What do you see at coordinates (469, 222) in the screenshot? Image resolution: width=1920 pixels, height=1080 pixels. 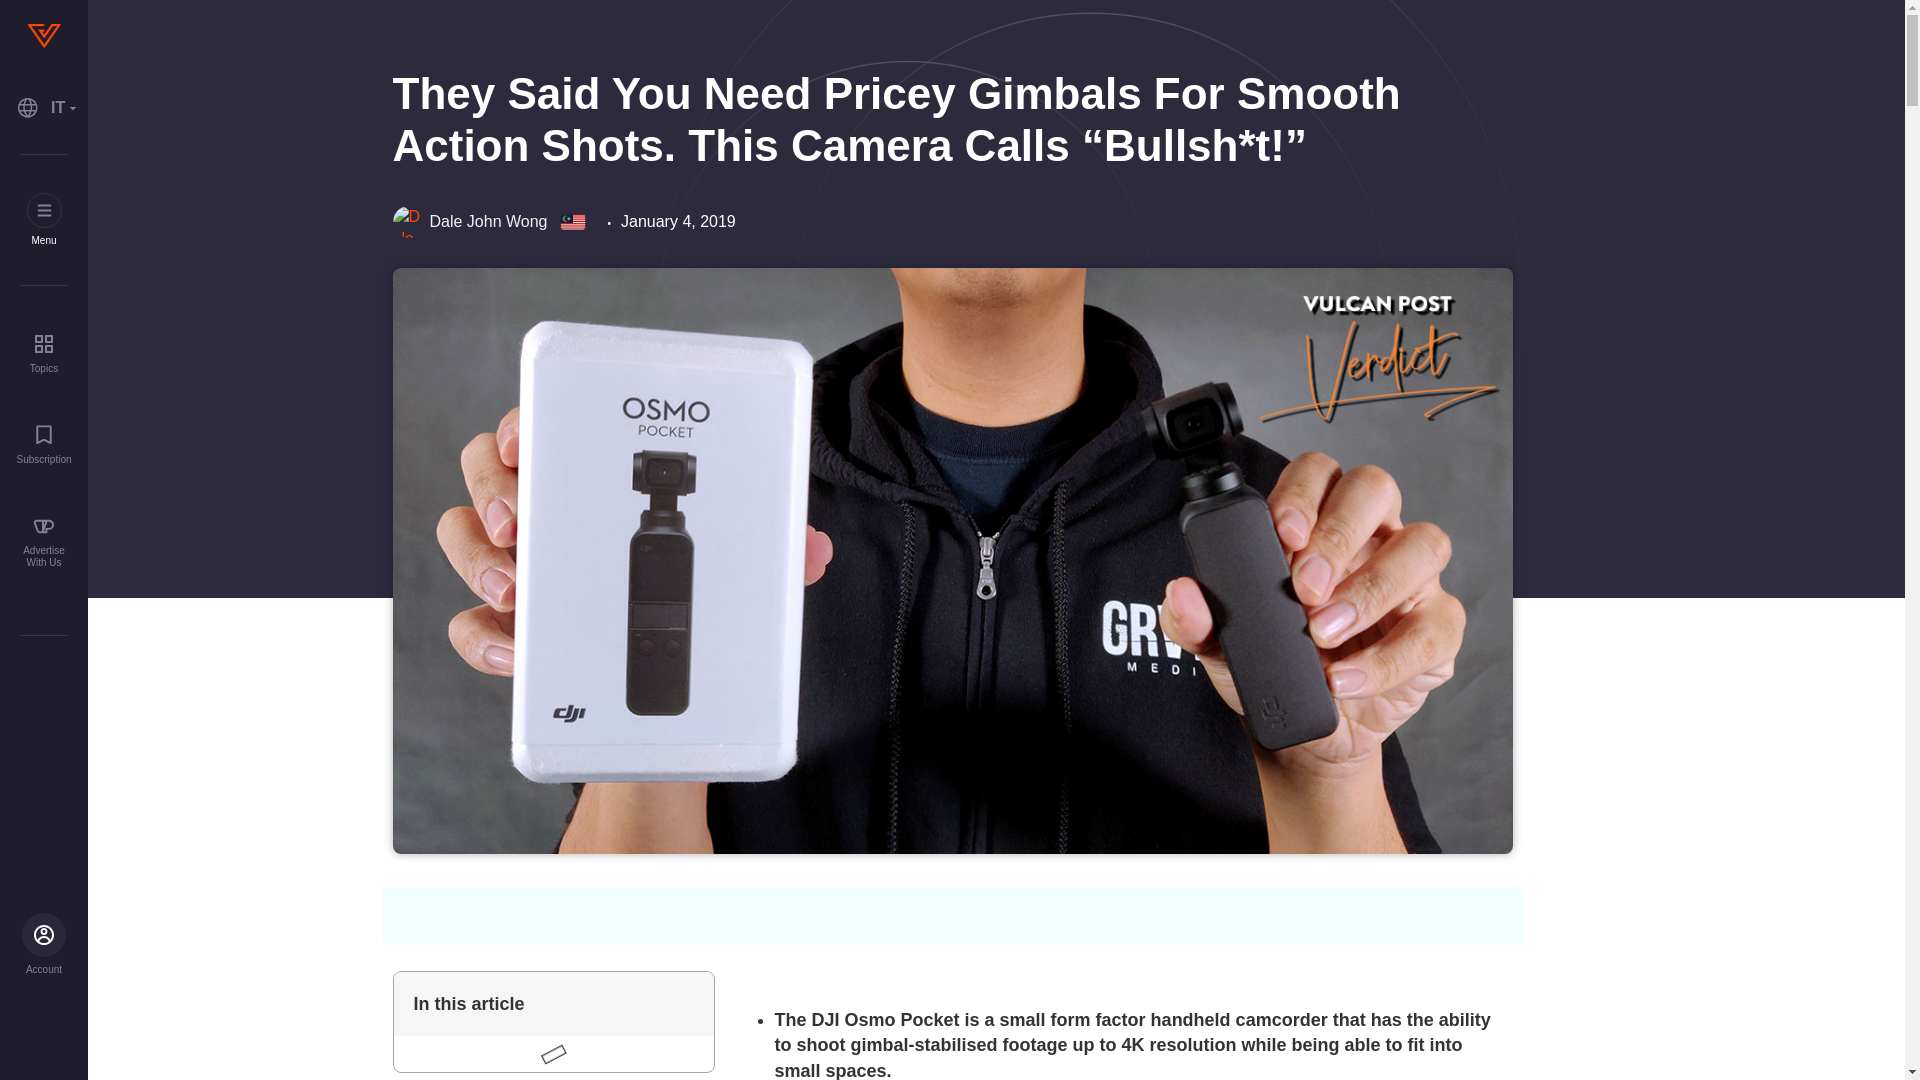 I see `Dale John Wong` at bounding box center [469, 222].